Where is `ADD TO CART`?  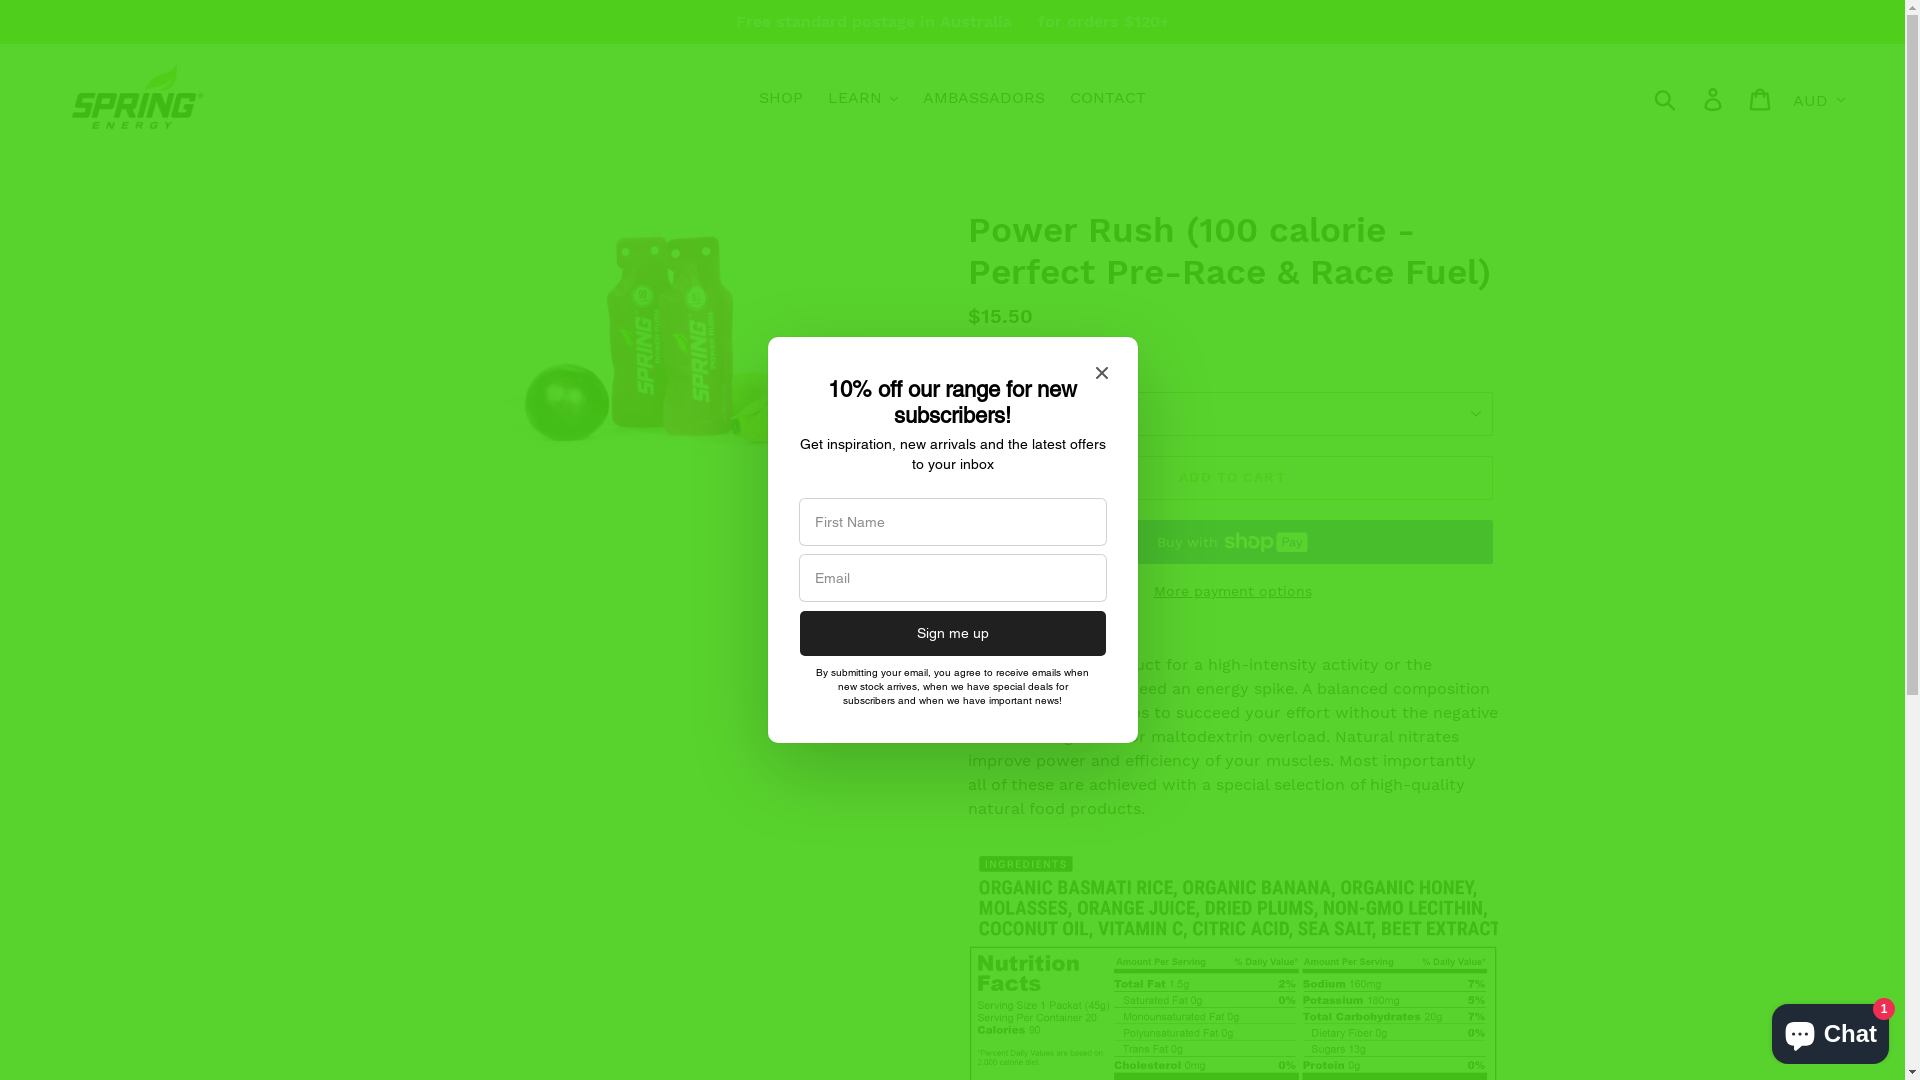
ADD TO CART is located at coordinates (1232, 478).